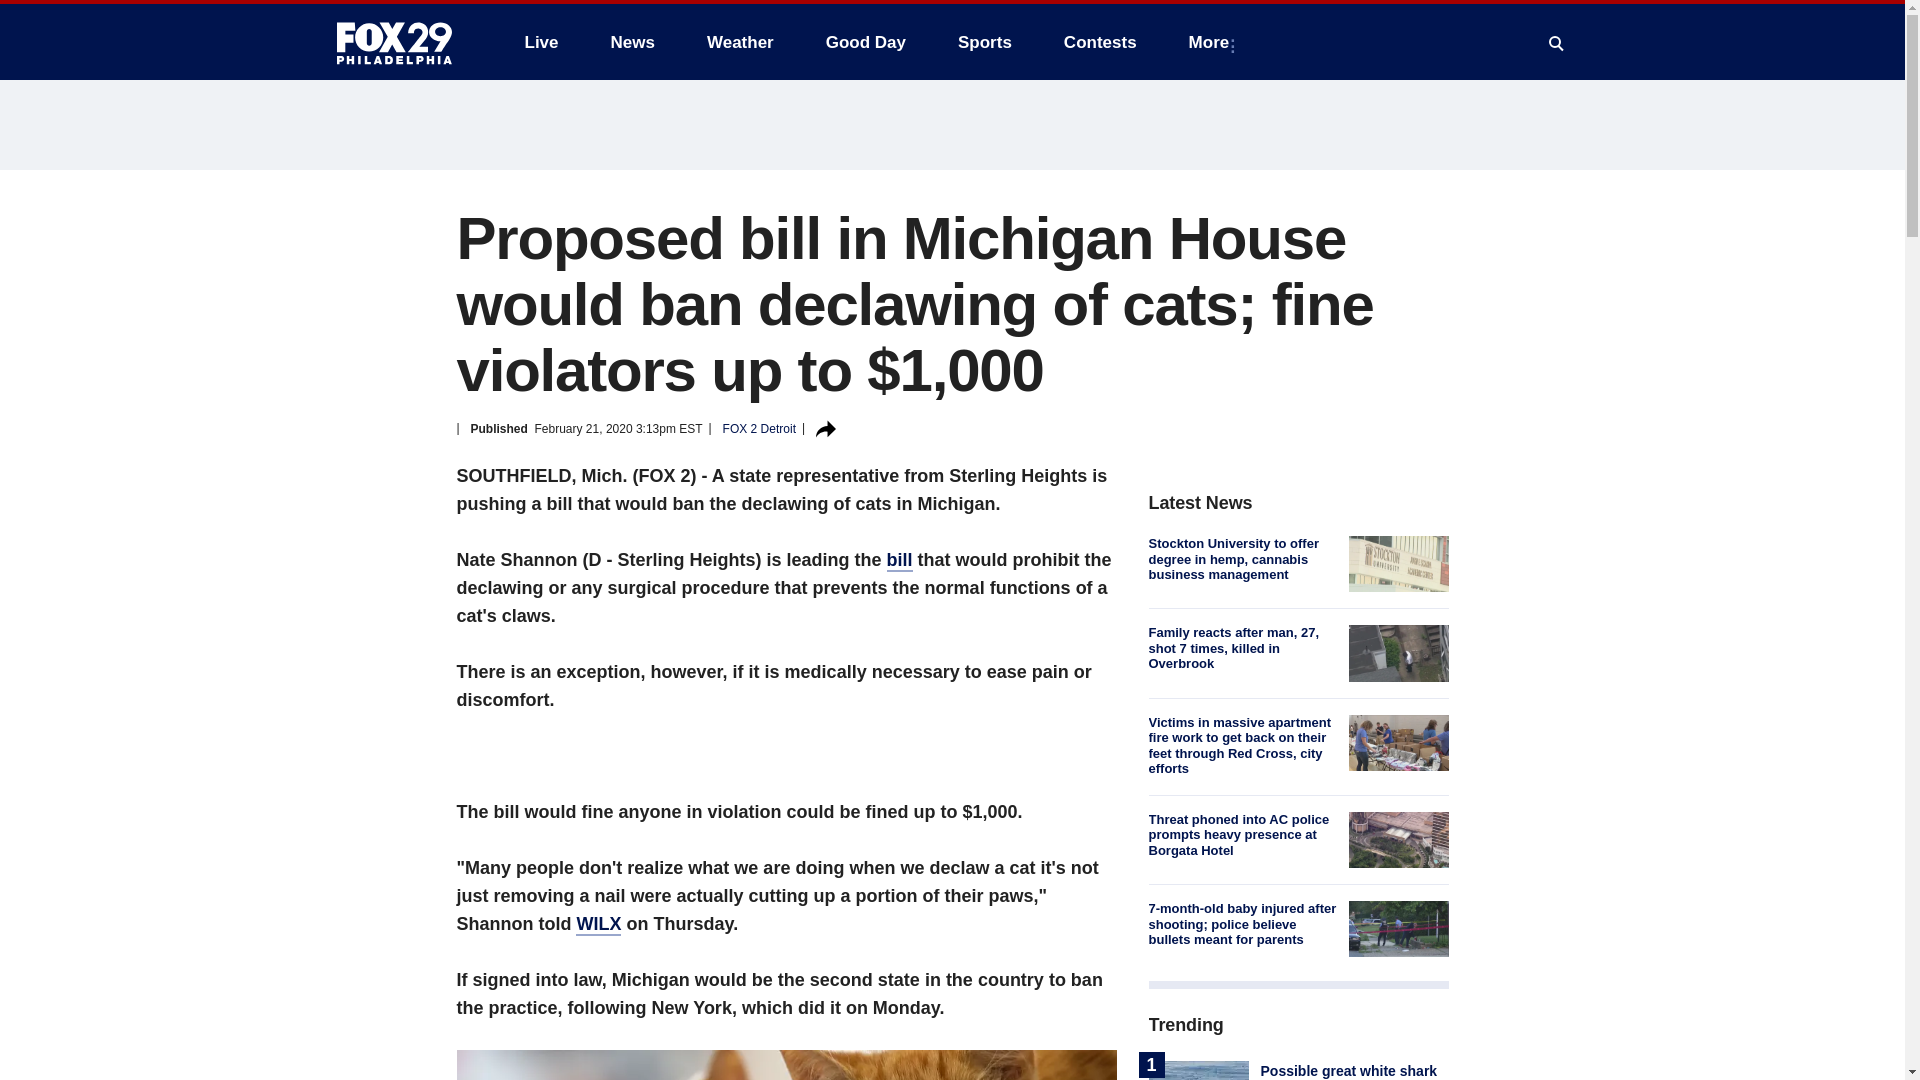  Describe the element at coordinates (1213, 42) in the screenshot. I see `More` at that location.